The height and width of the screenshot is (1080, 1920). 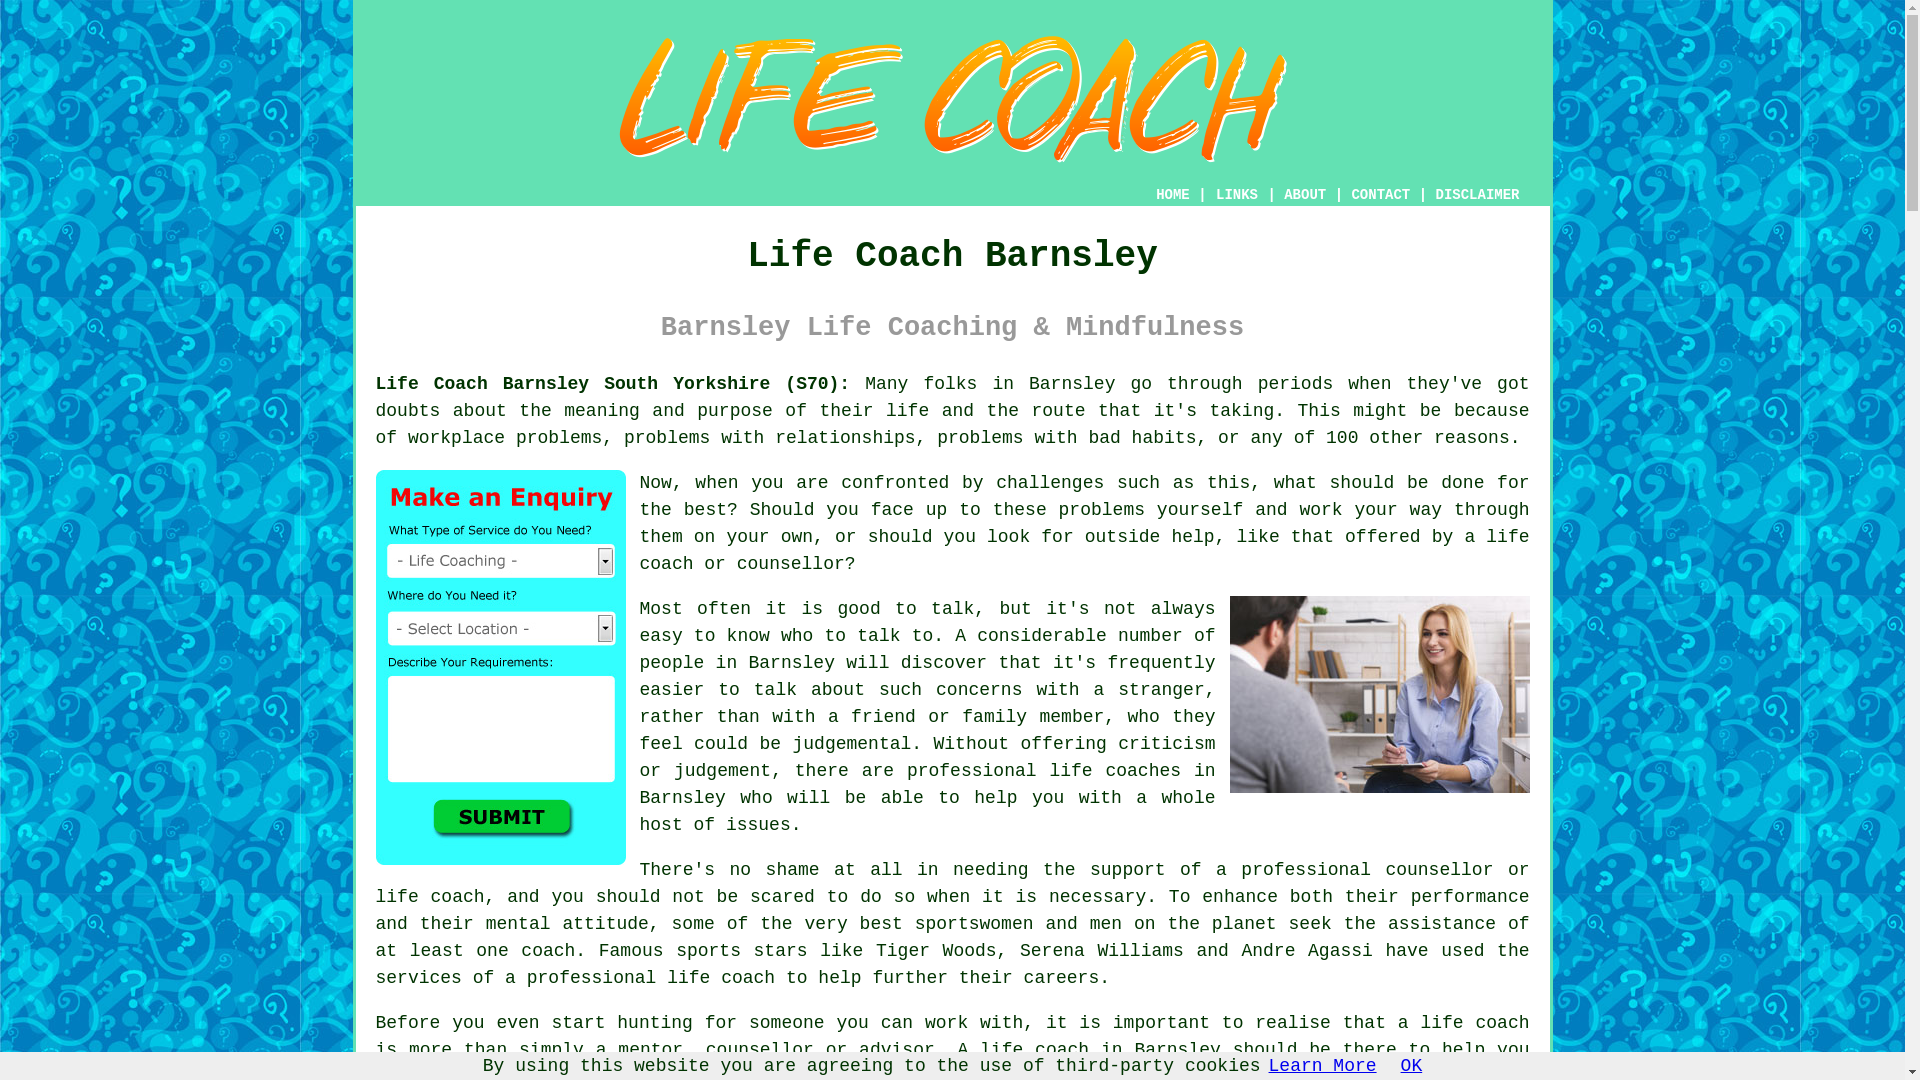 What do you see at coordinates (1114, 770) in the screenshot?
I see `life coaches` at bounding box center [1114, 770].